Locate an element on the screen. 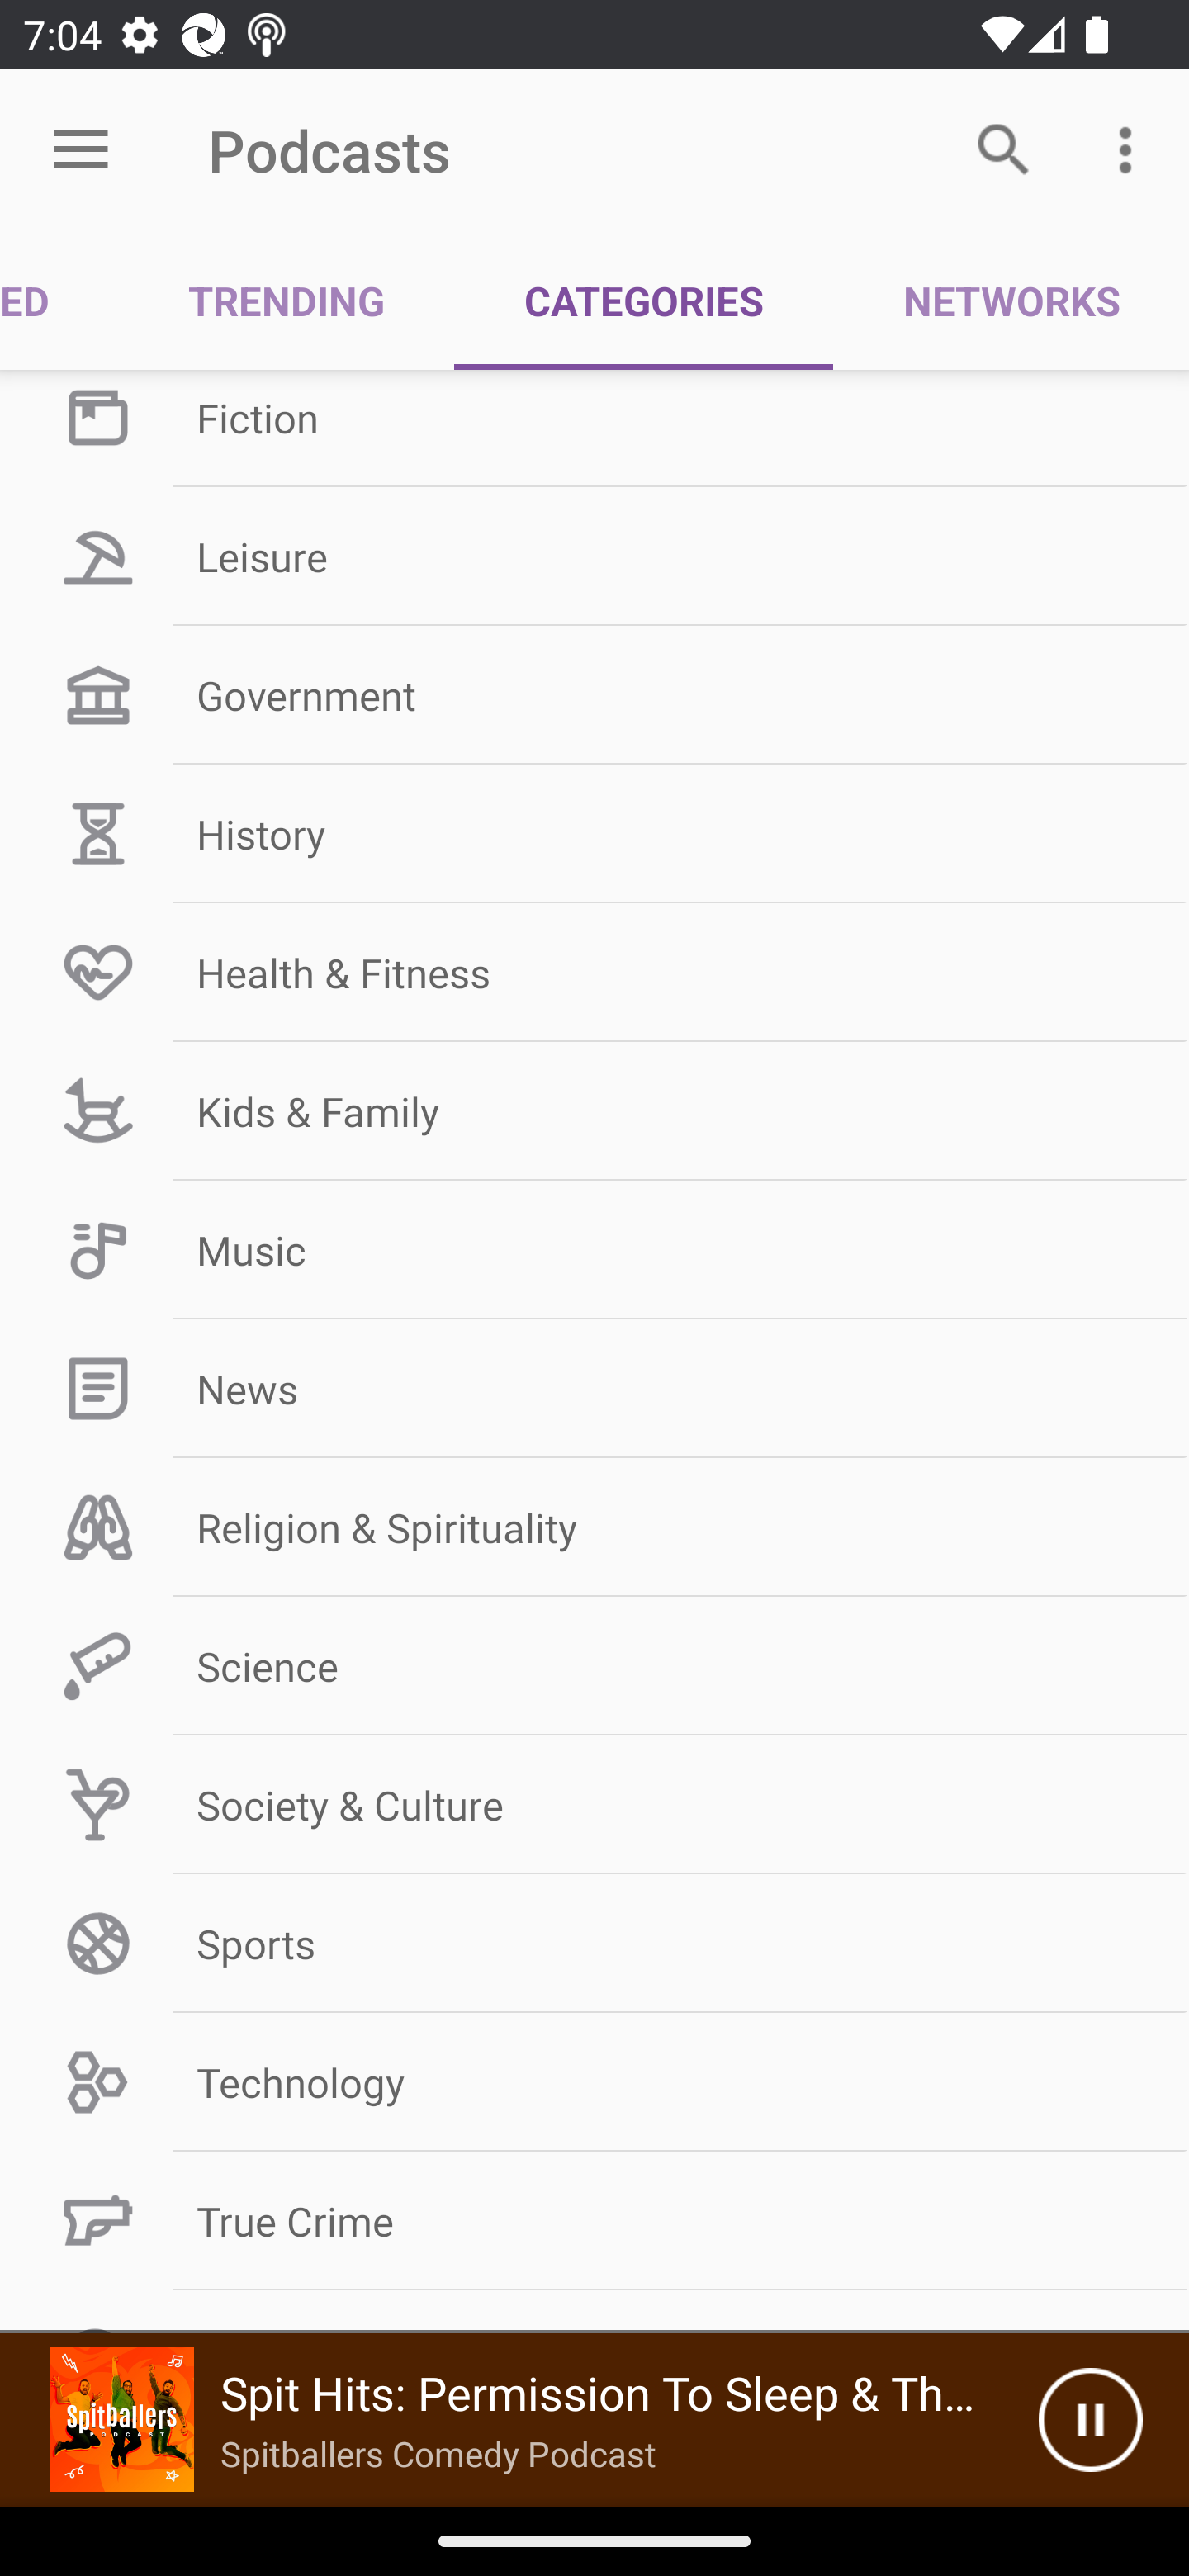 The height and width of the screenshot is (2576, 1189). History is located at coordinates (594, 834).